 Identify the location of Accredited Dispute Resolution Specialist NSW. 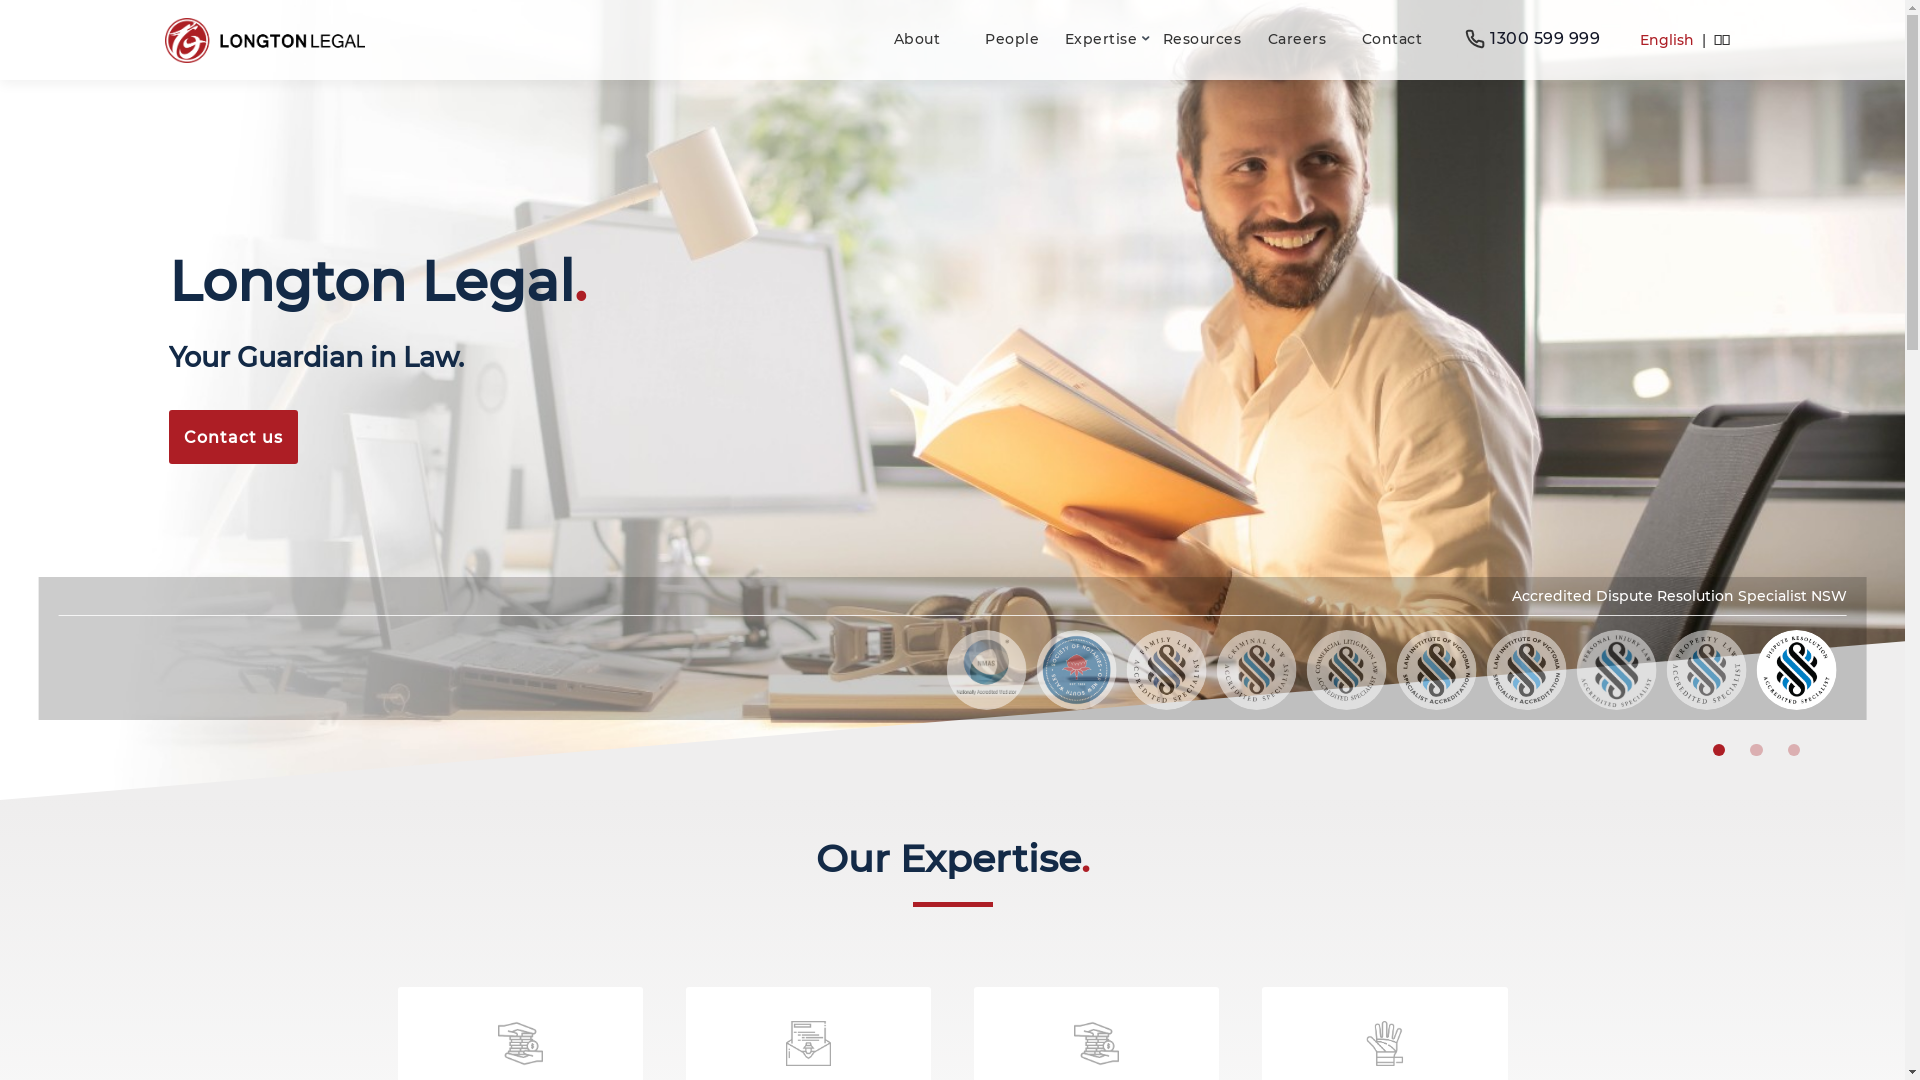
(1797, 670).